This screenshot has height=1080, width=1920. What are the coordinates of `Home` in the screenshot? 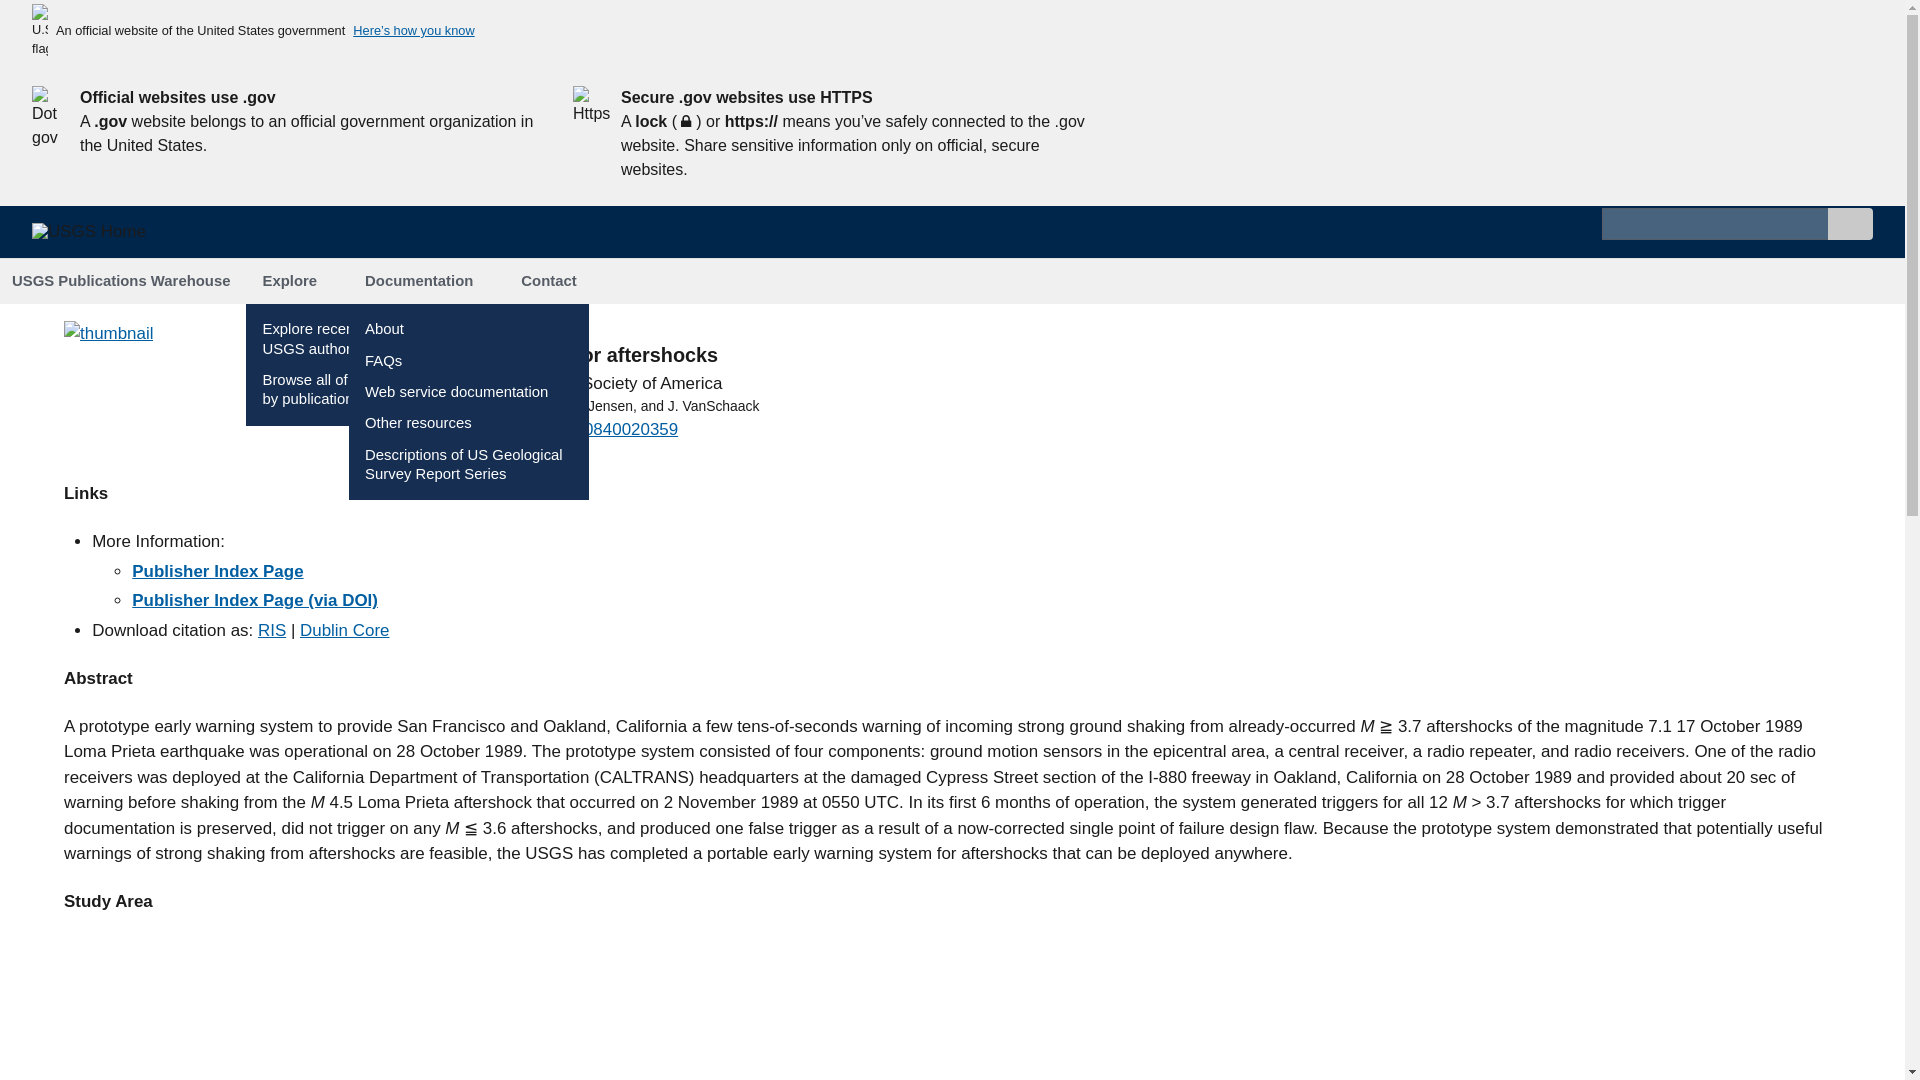 It's located at (98, 240).